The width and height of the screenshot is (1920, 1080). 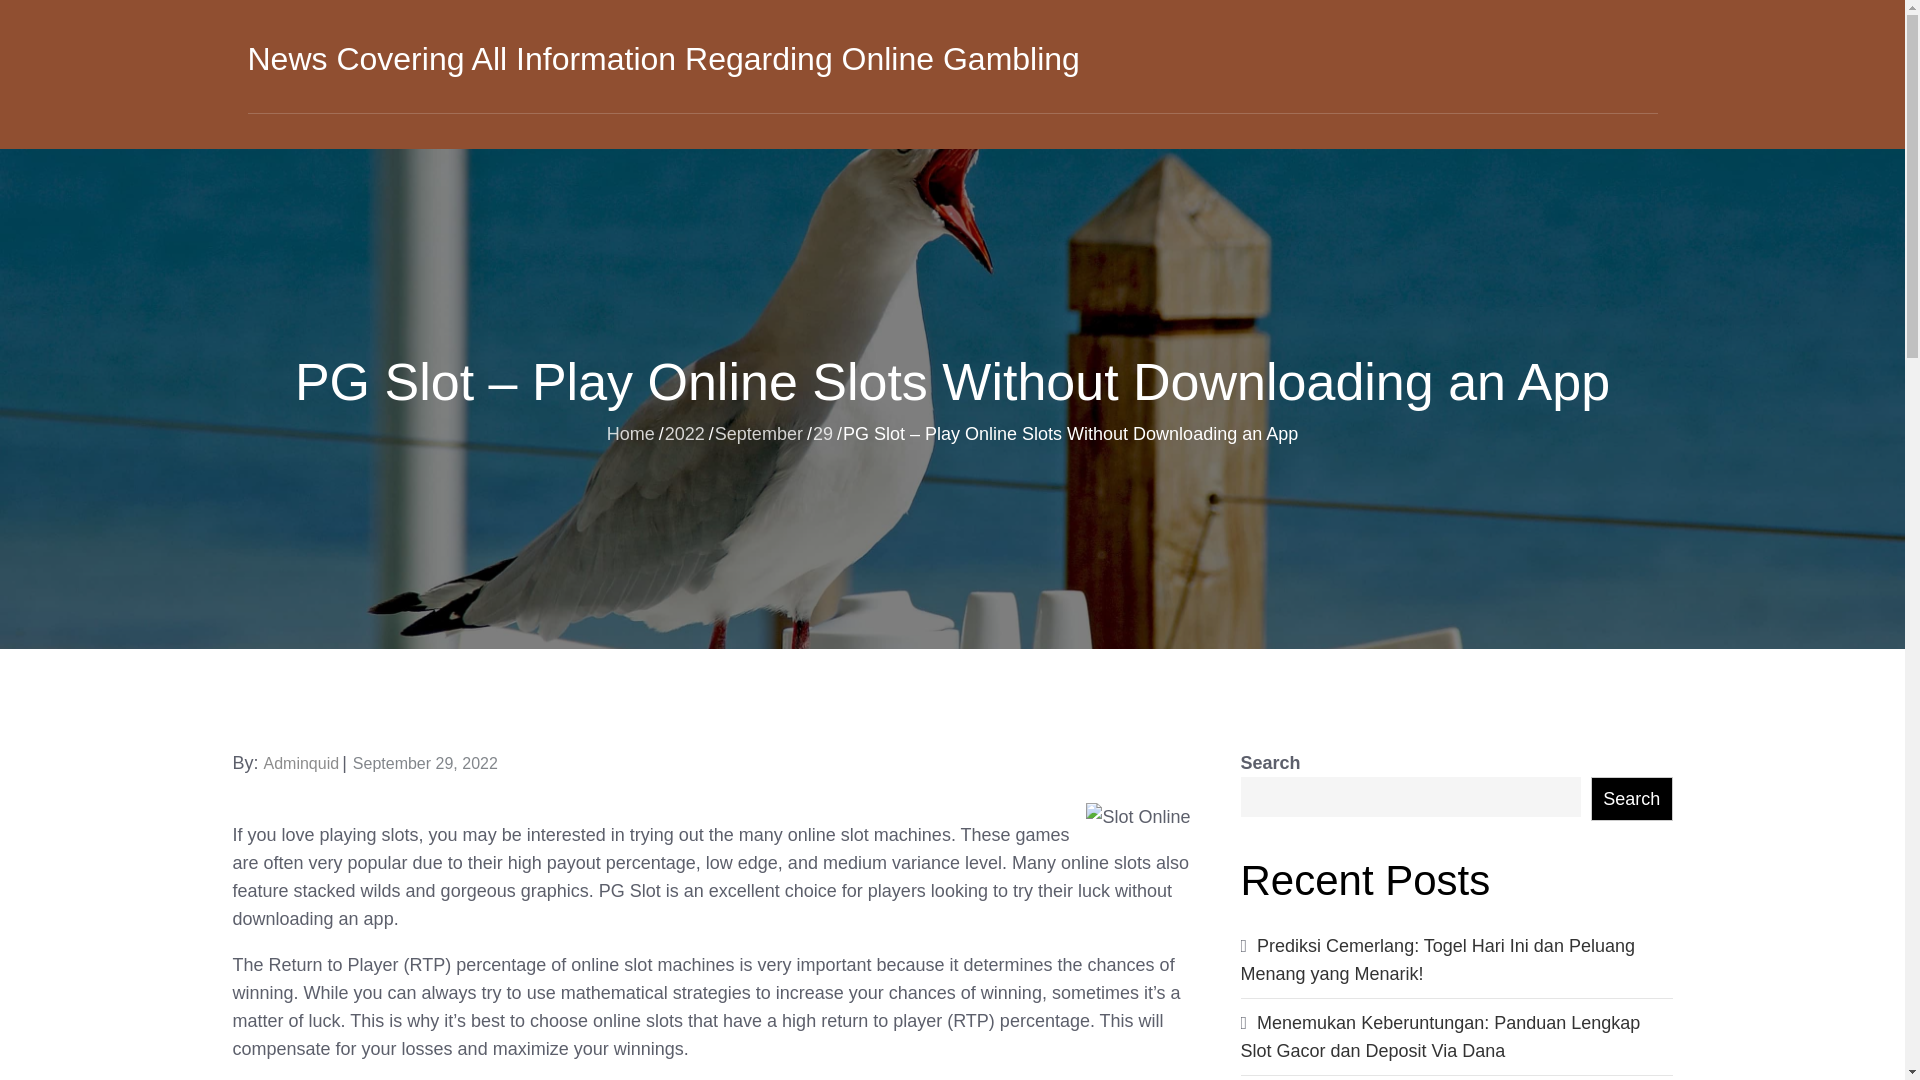 I want to click on Home, so click(x=630, y=432).